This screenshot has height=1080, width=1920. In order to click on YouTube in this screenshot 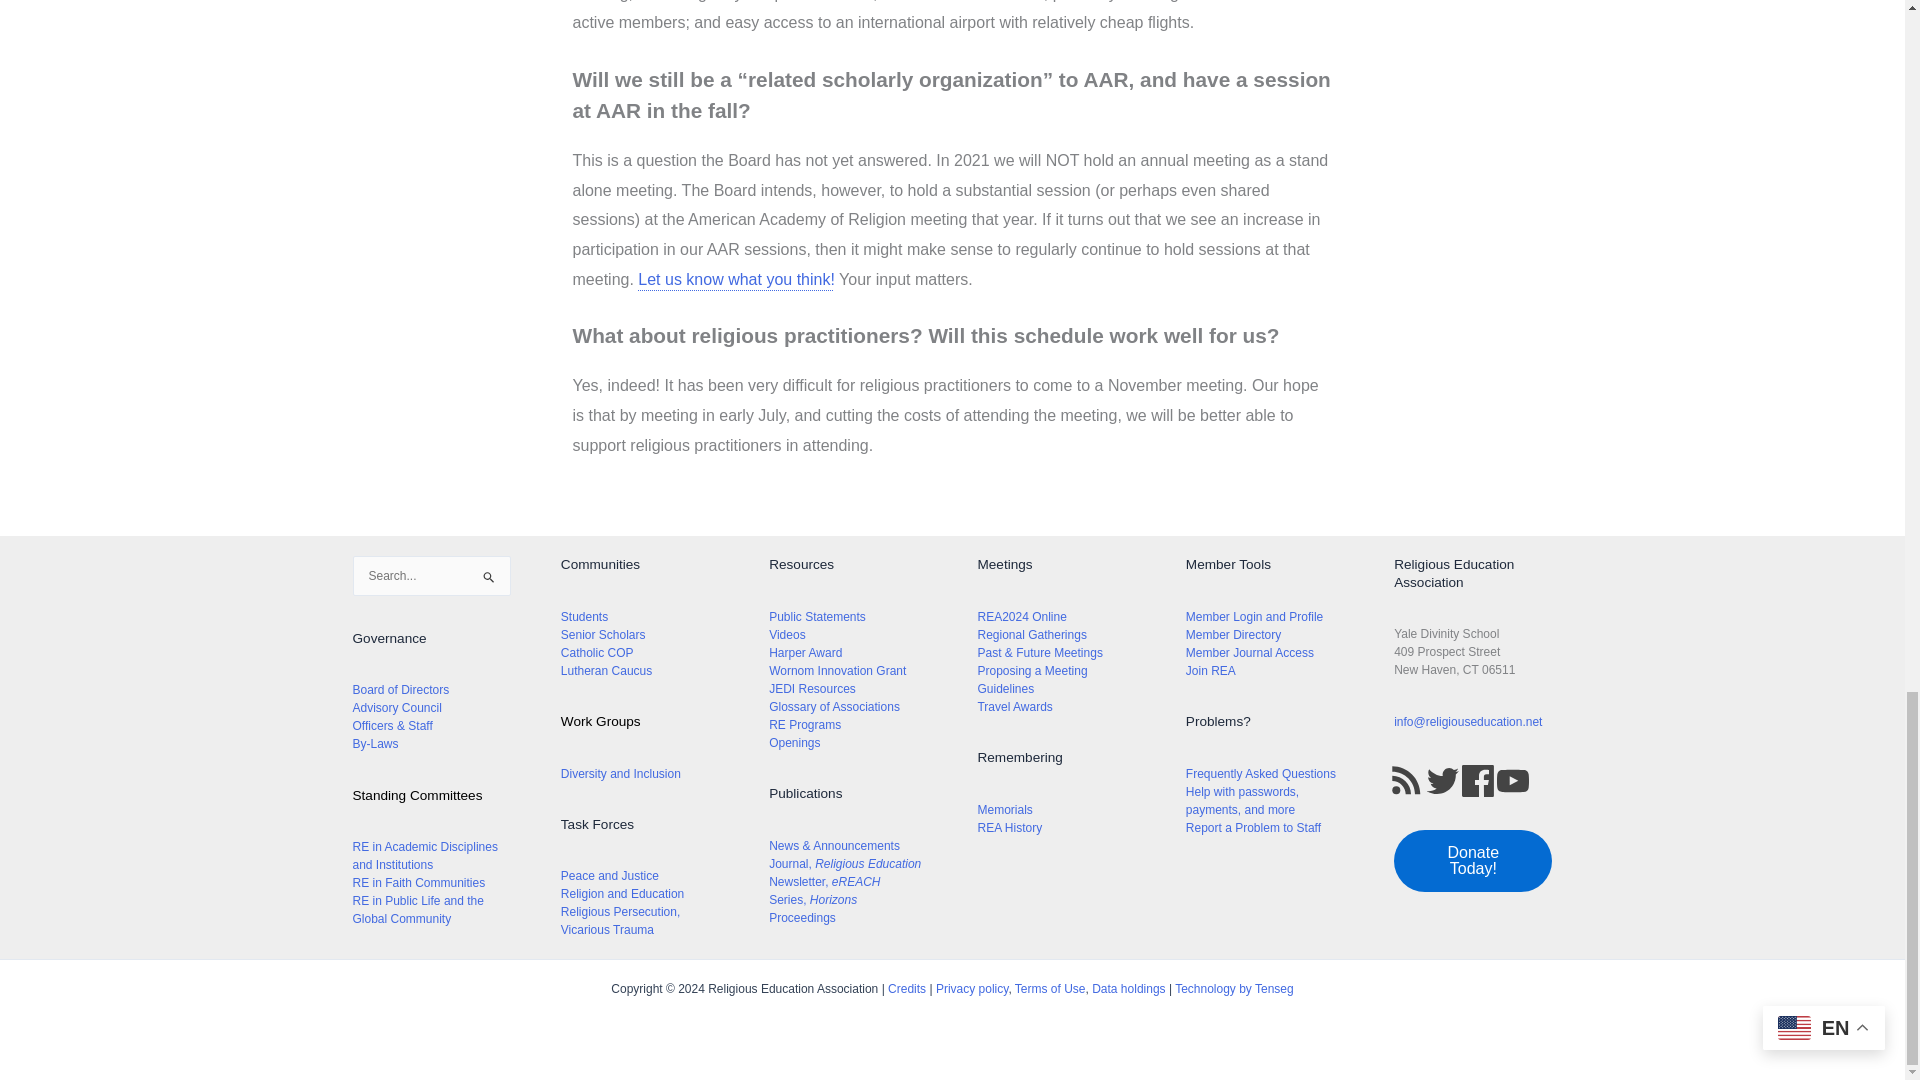, I will do `click(1512, 780)`.